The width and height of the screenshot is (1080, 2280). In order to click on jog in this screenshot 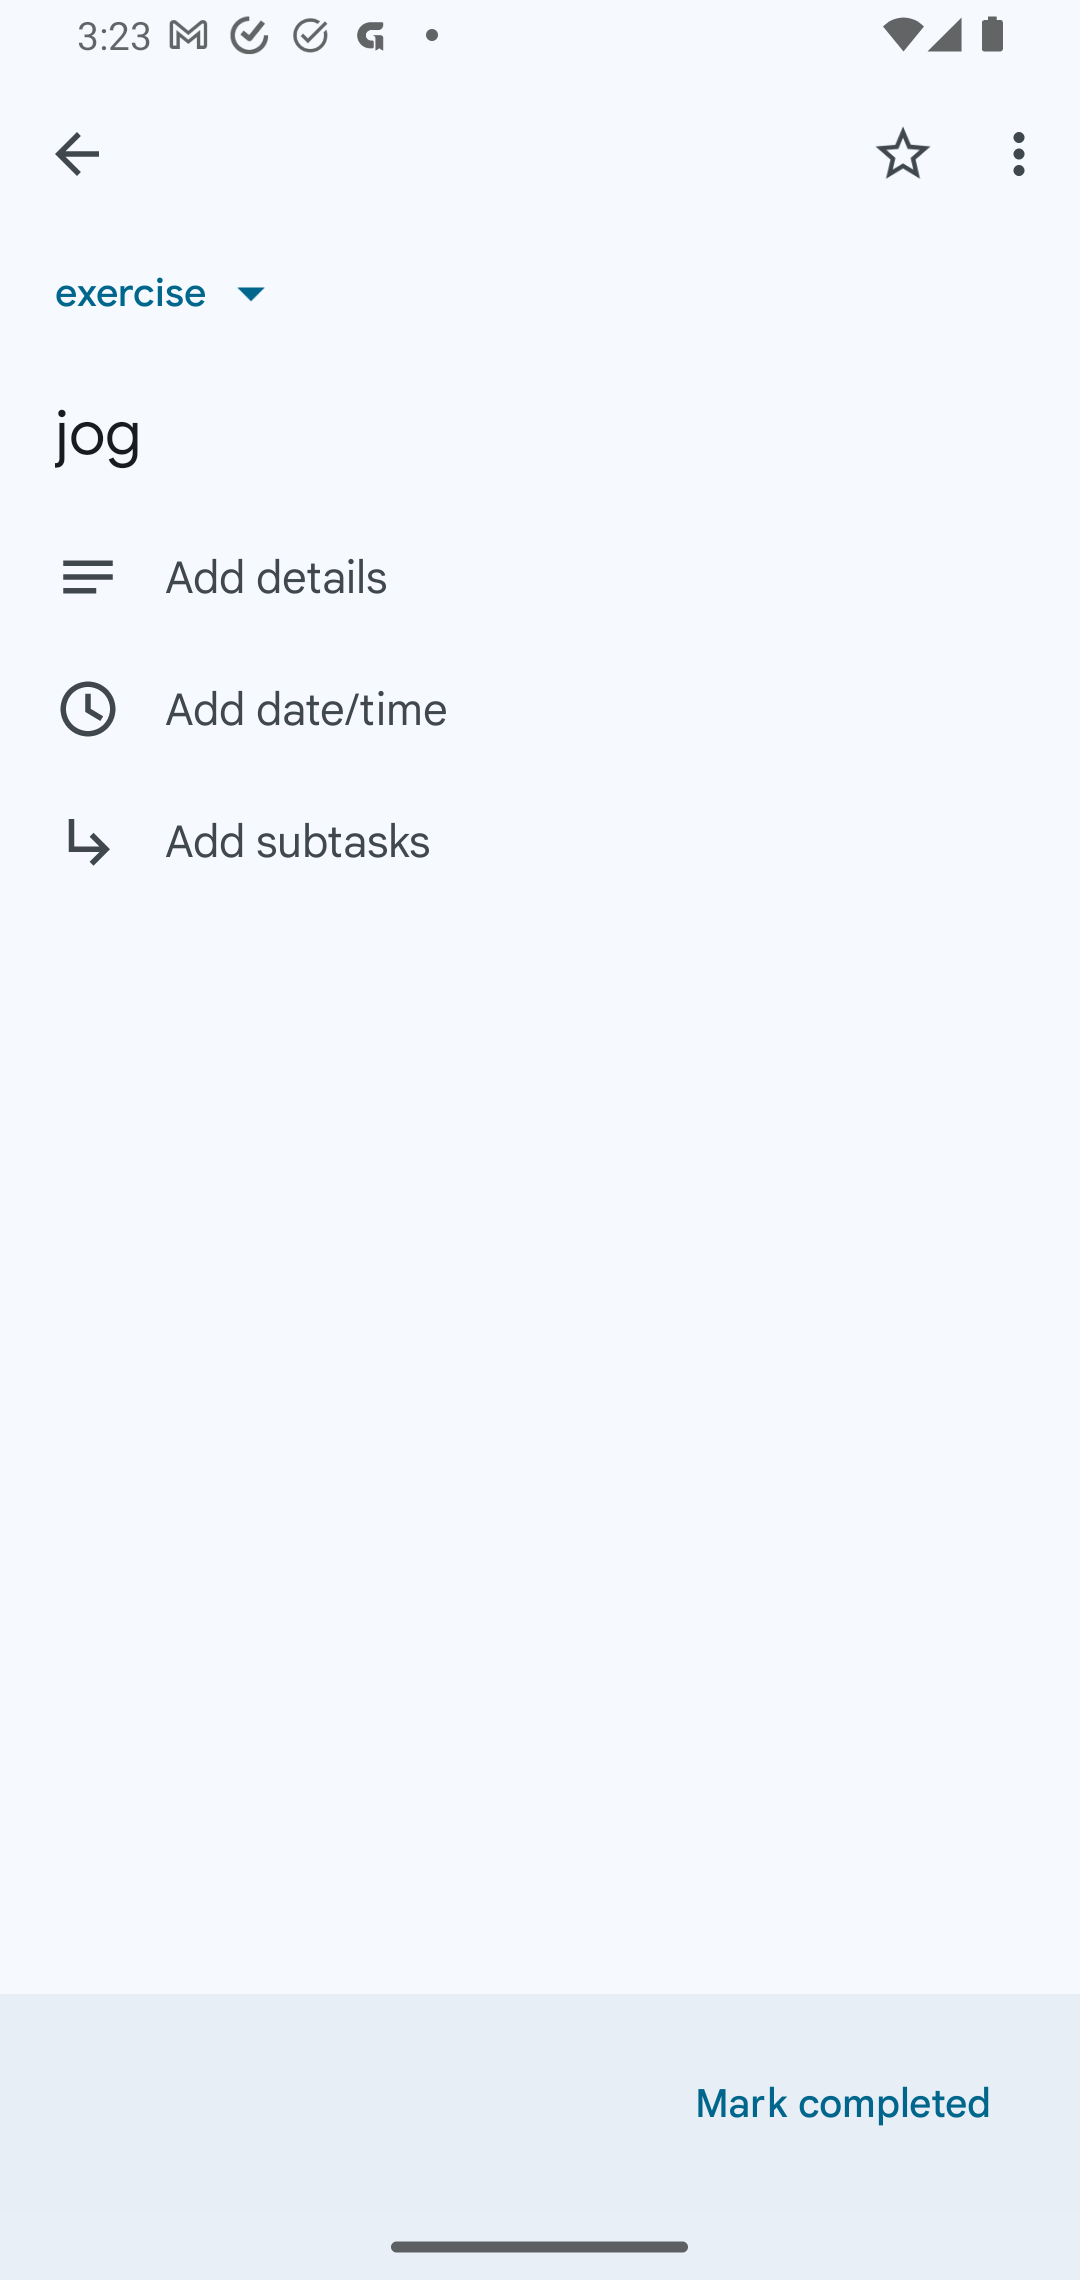, I will do `click(540, 434)`.